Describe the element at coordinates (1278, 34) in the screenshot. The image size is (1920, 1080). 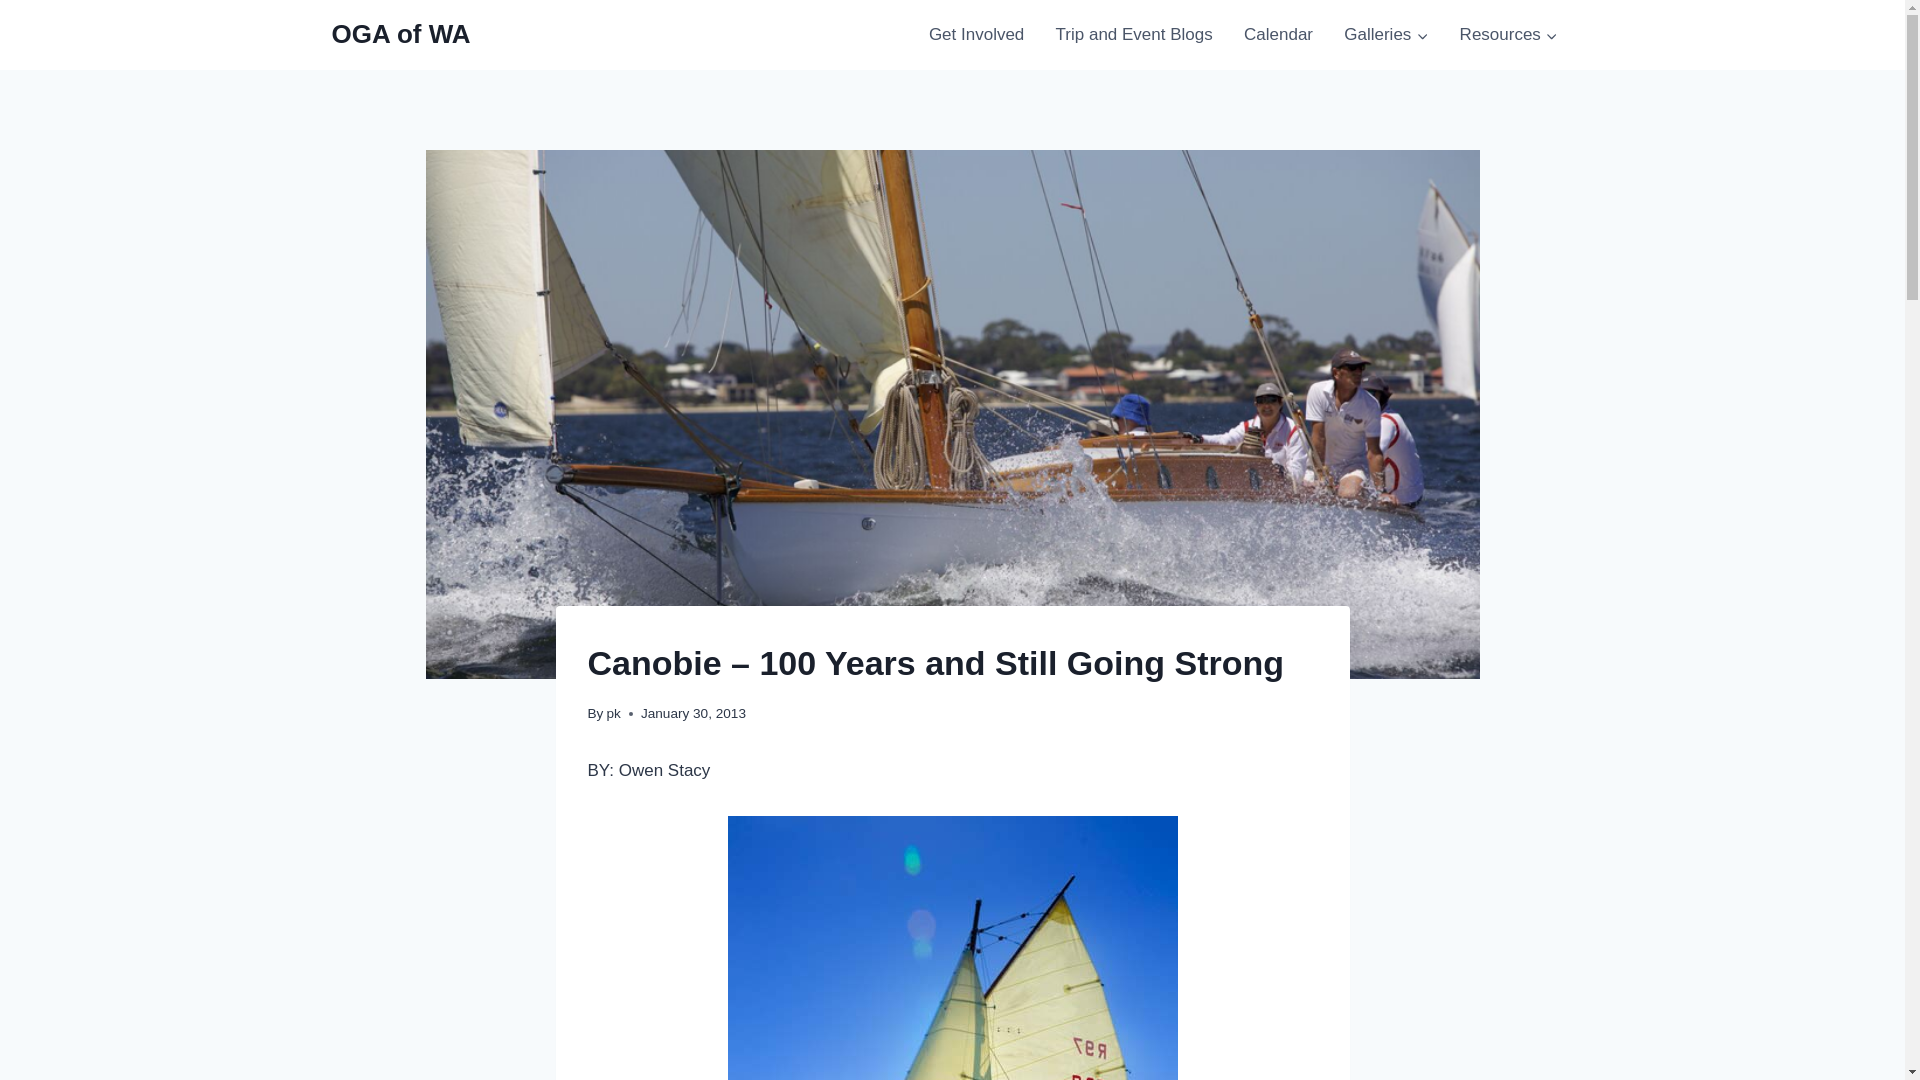
I see `Calendar` at that location.